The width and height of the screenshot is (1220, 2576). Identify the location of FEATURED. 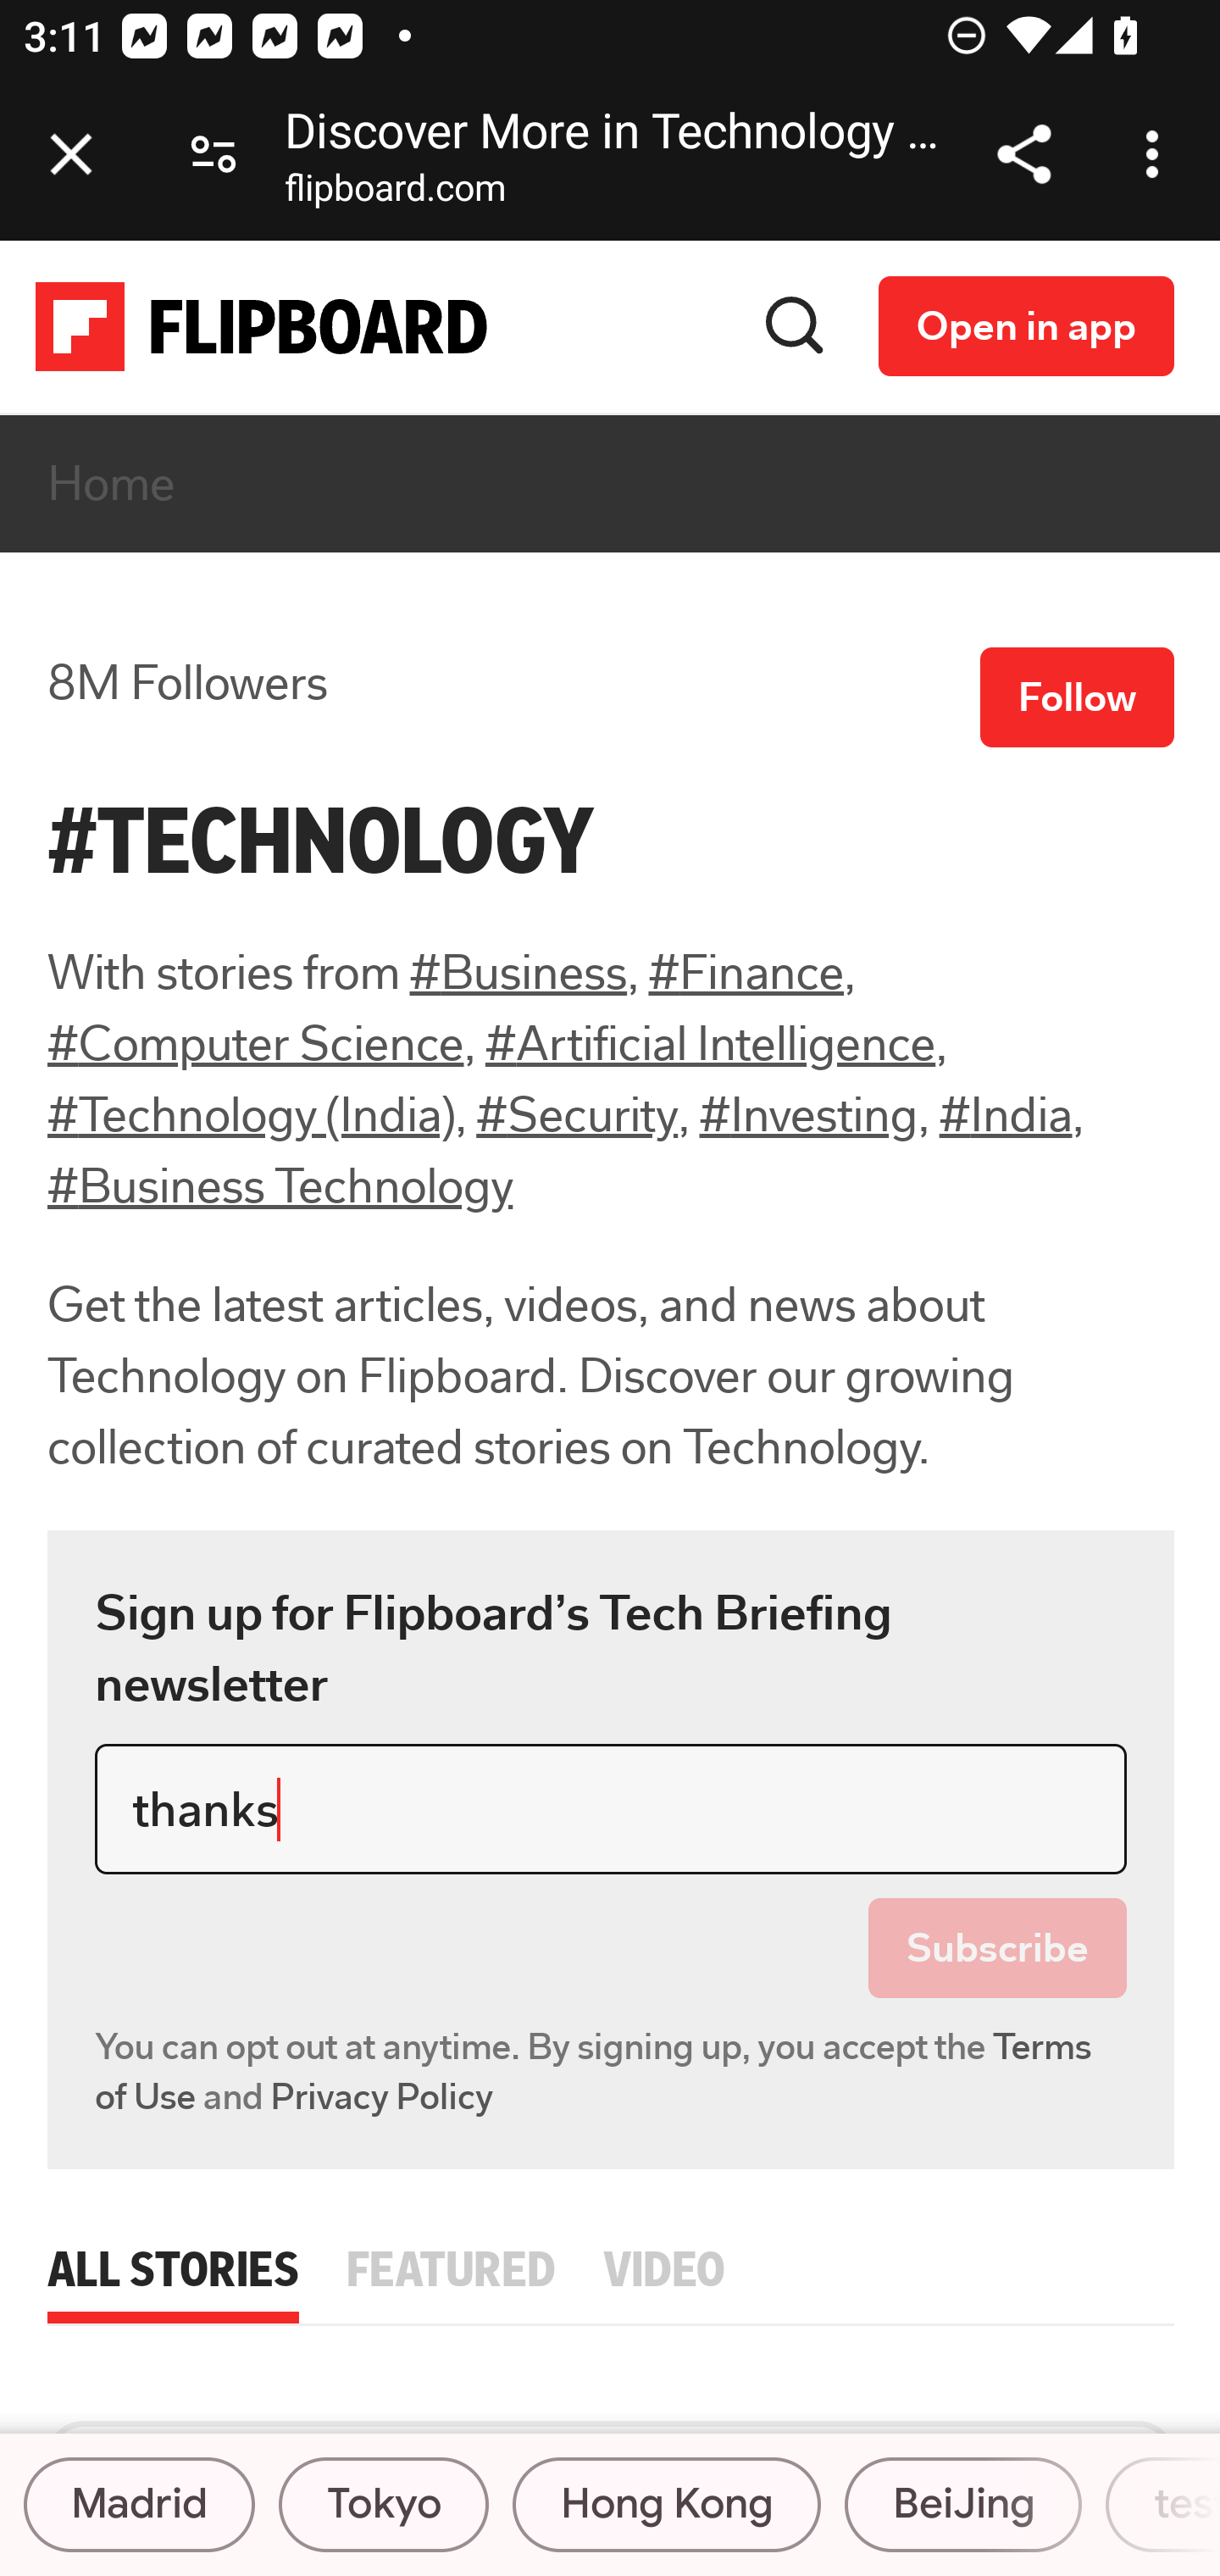
(451, 2264).